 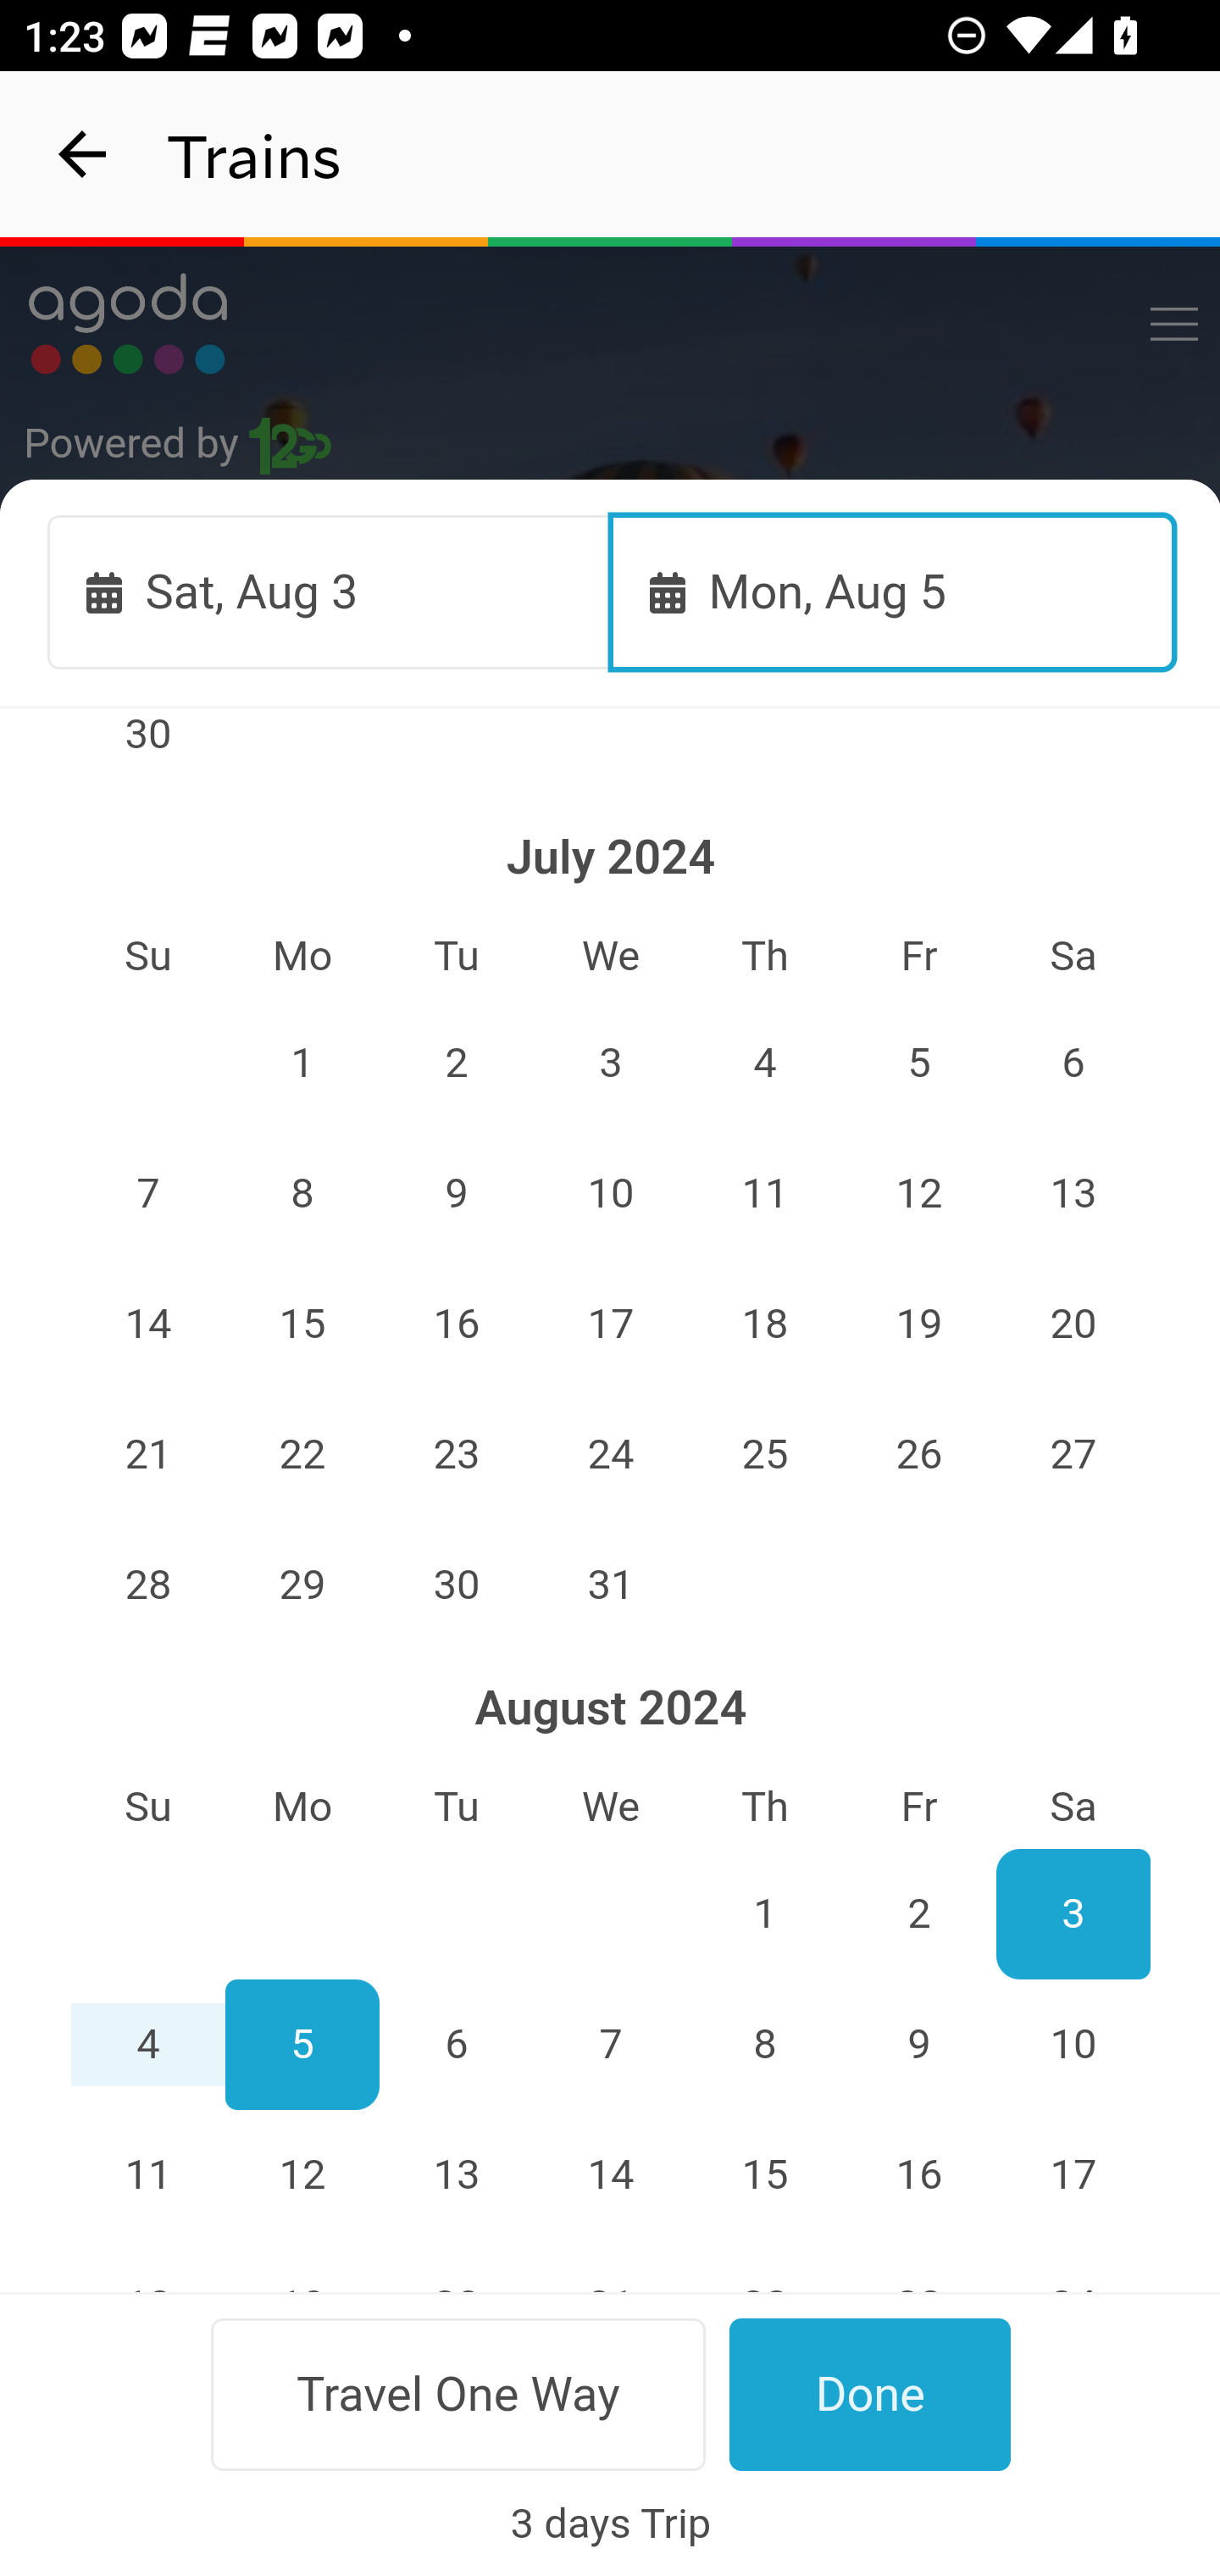 I want to click on 15, so click(x=764, y=2174).